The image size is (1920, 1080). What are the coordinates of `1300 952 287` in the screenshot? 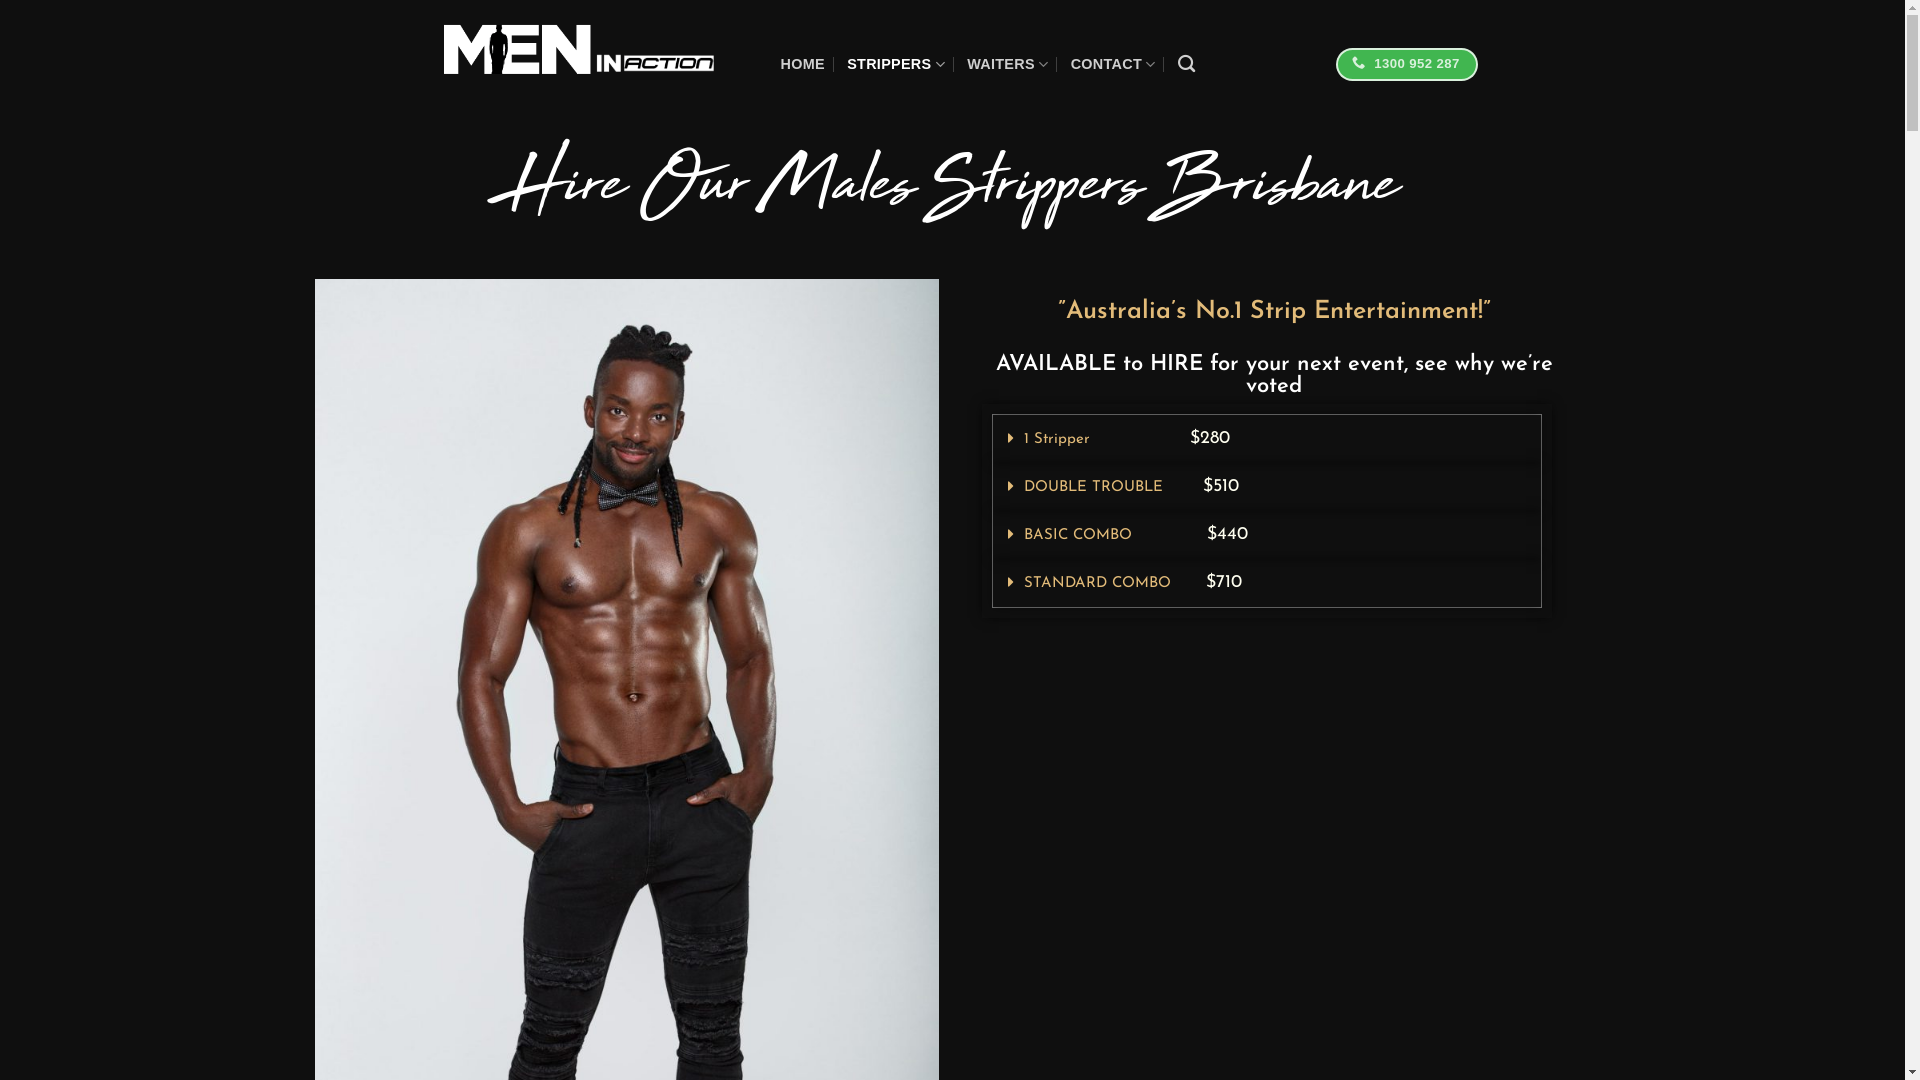 It's located at (1407, 64).